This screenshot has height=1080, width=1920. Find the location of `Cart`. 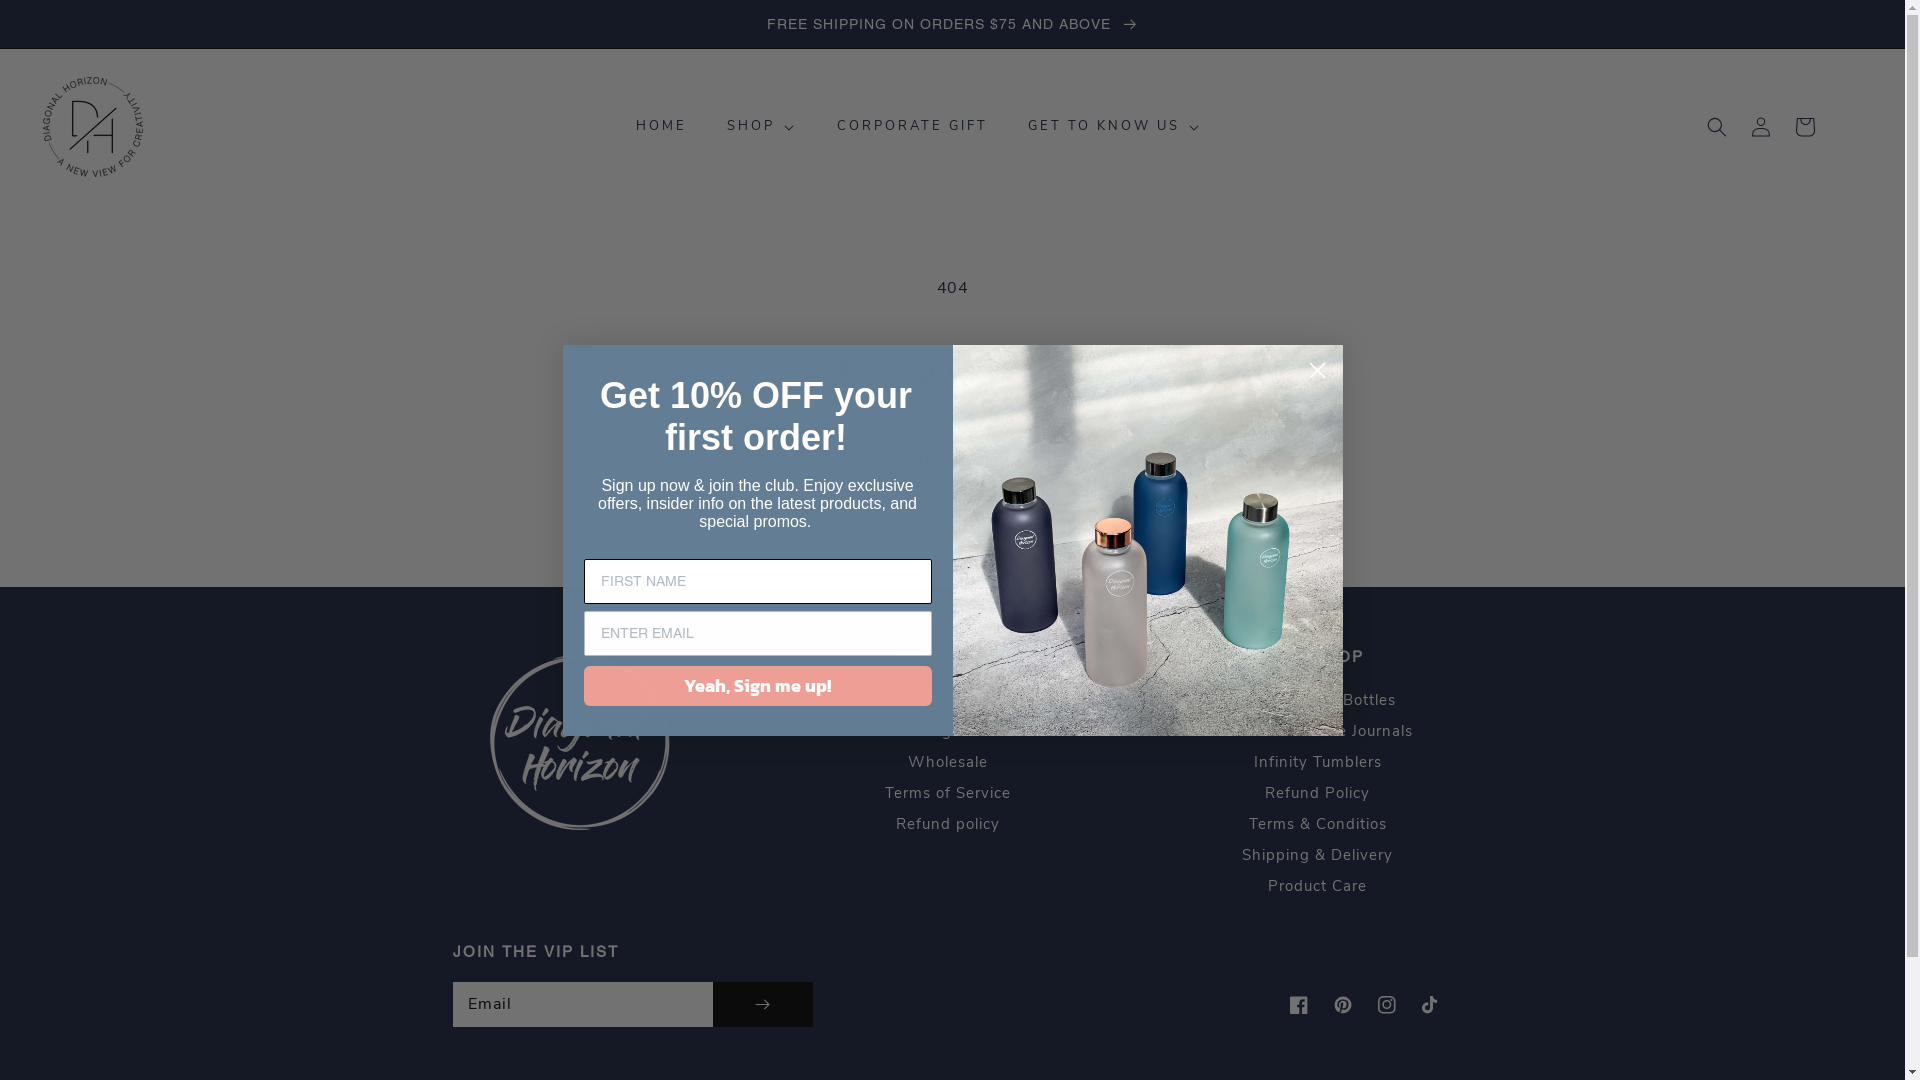

Cart is located at coordinates (1805, 127).